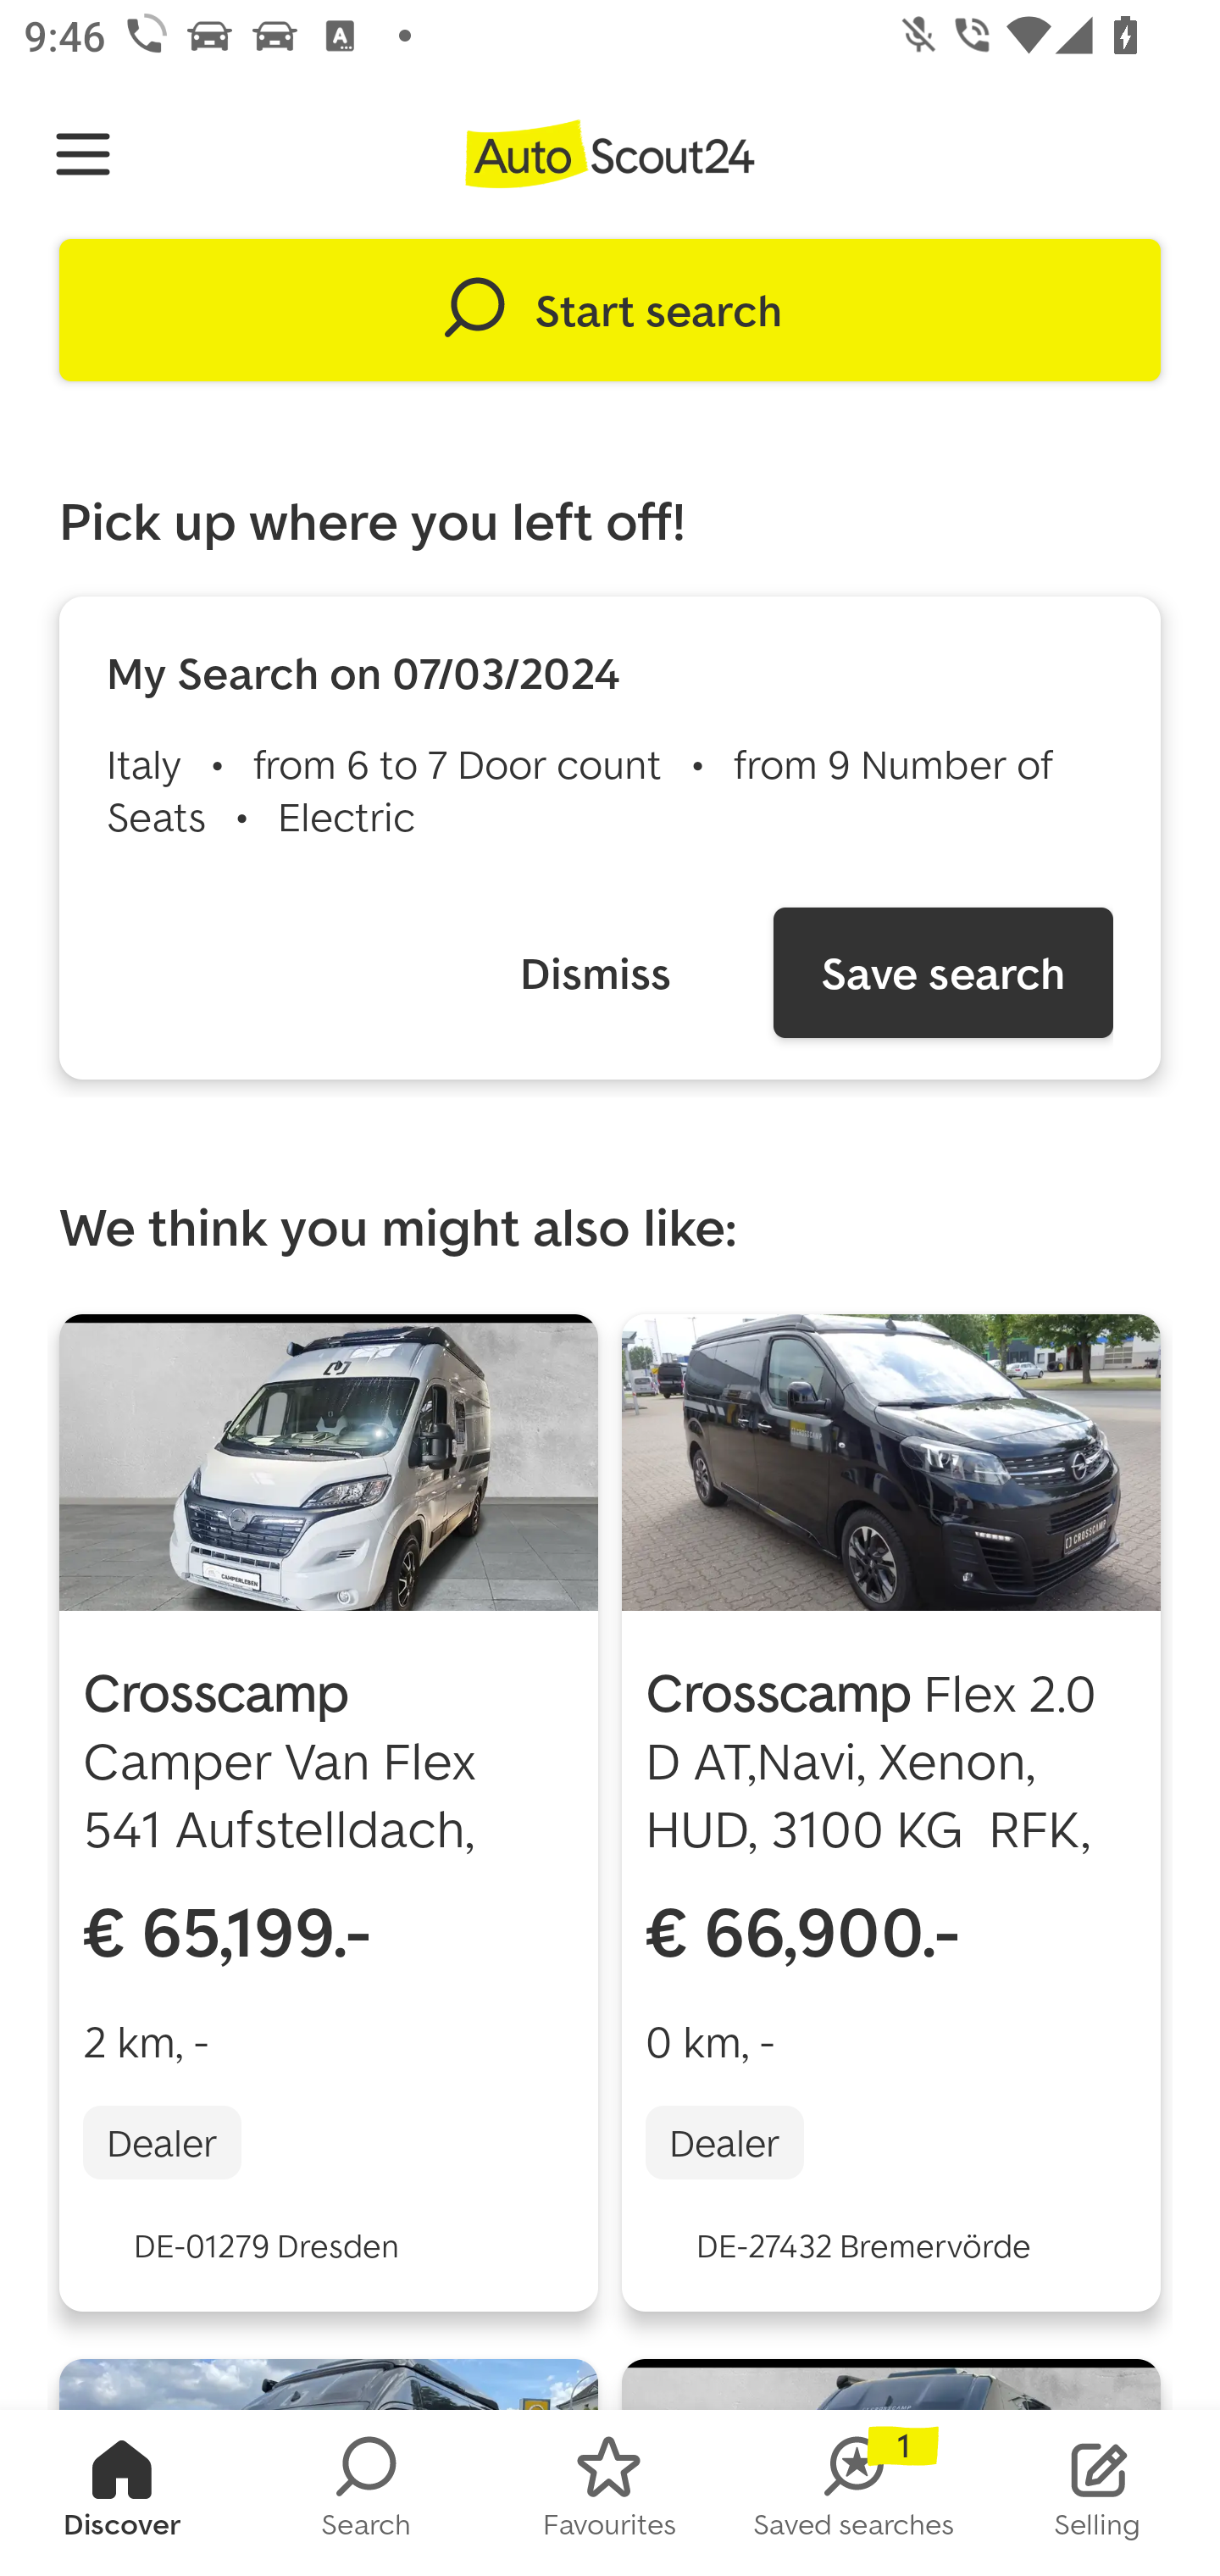 This screenshot has width=1220, height=2576. I want to click on Save search, so click(942, 972).